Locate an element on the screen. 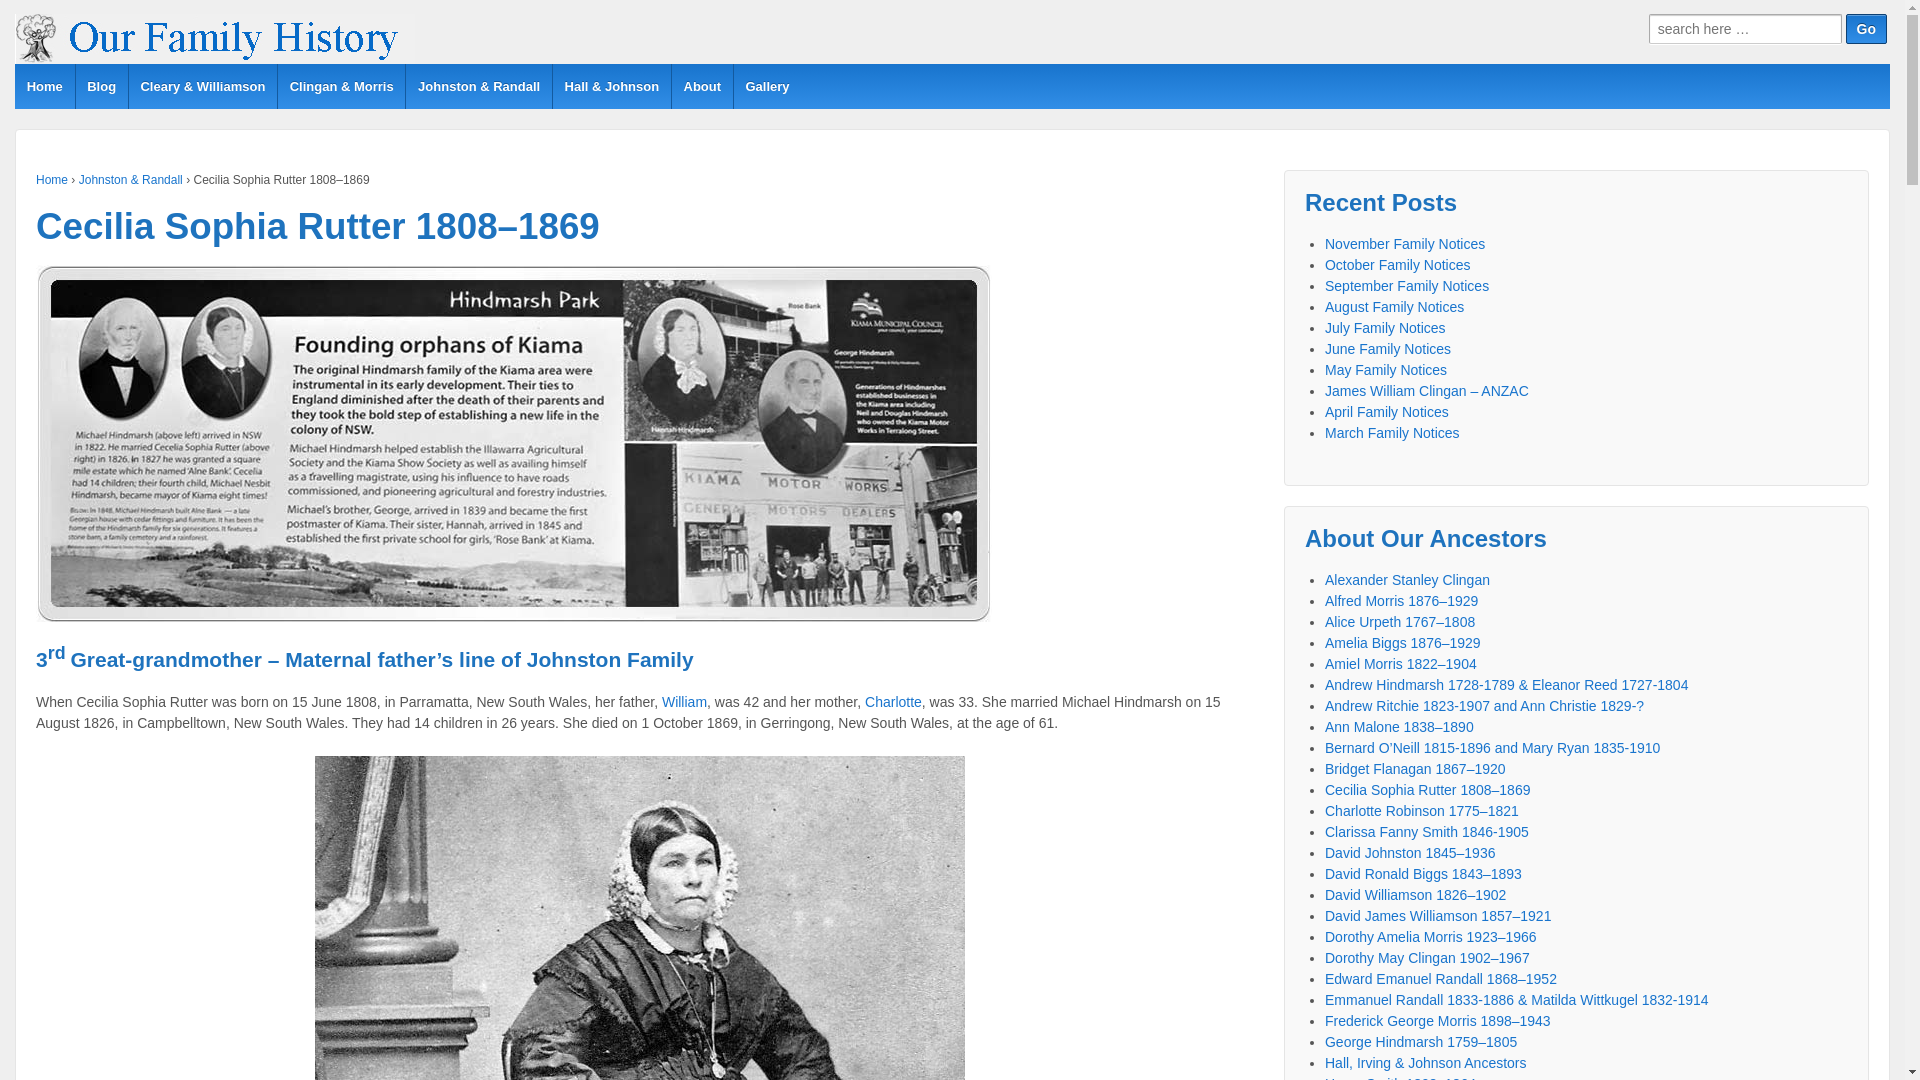 This screenshot has width=1920, height=1080. Charlotte is located at coordinates (894, 702).